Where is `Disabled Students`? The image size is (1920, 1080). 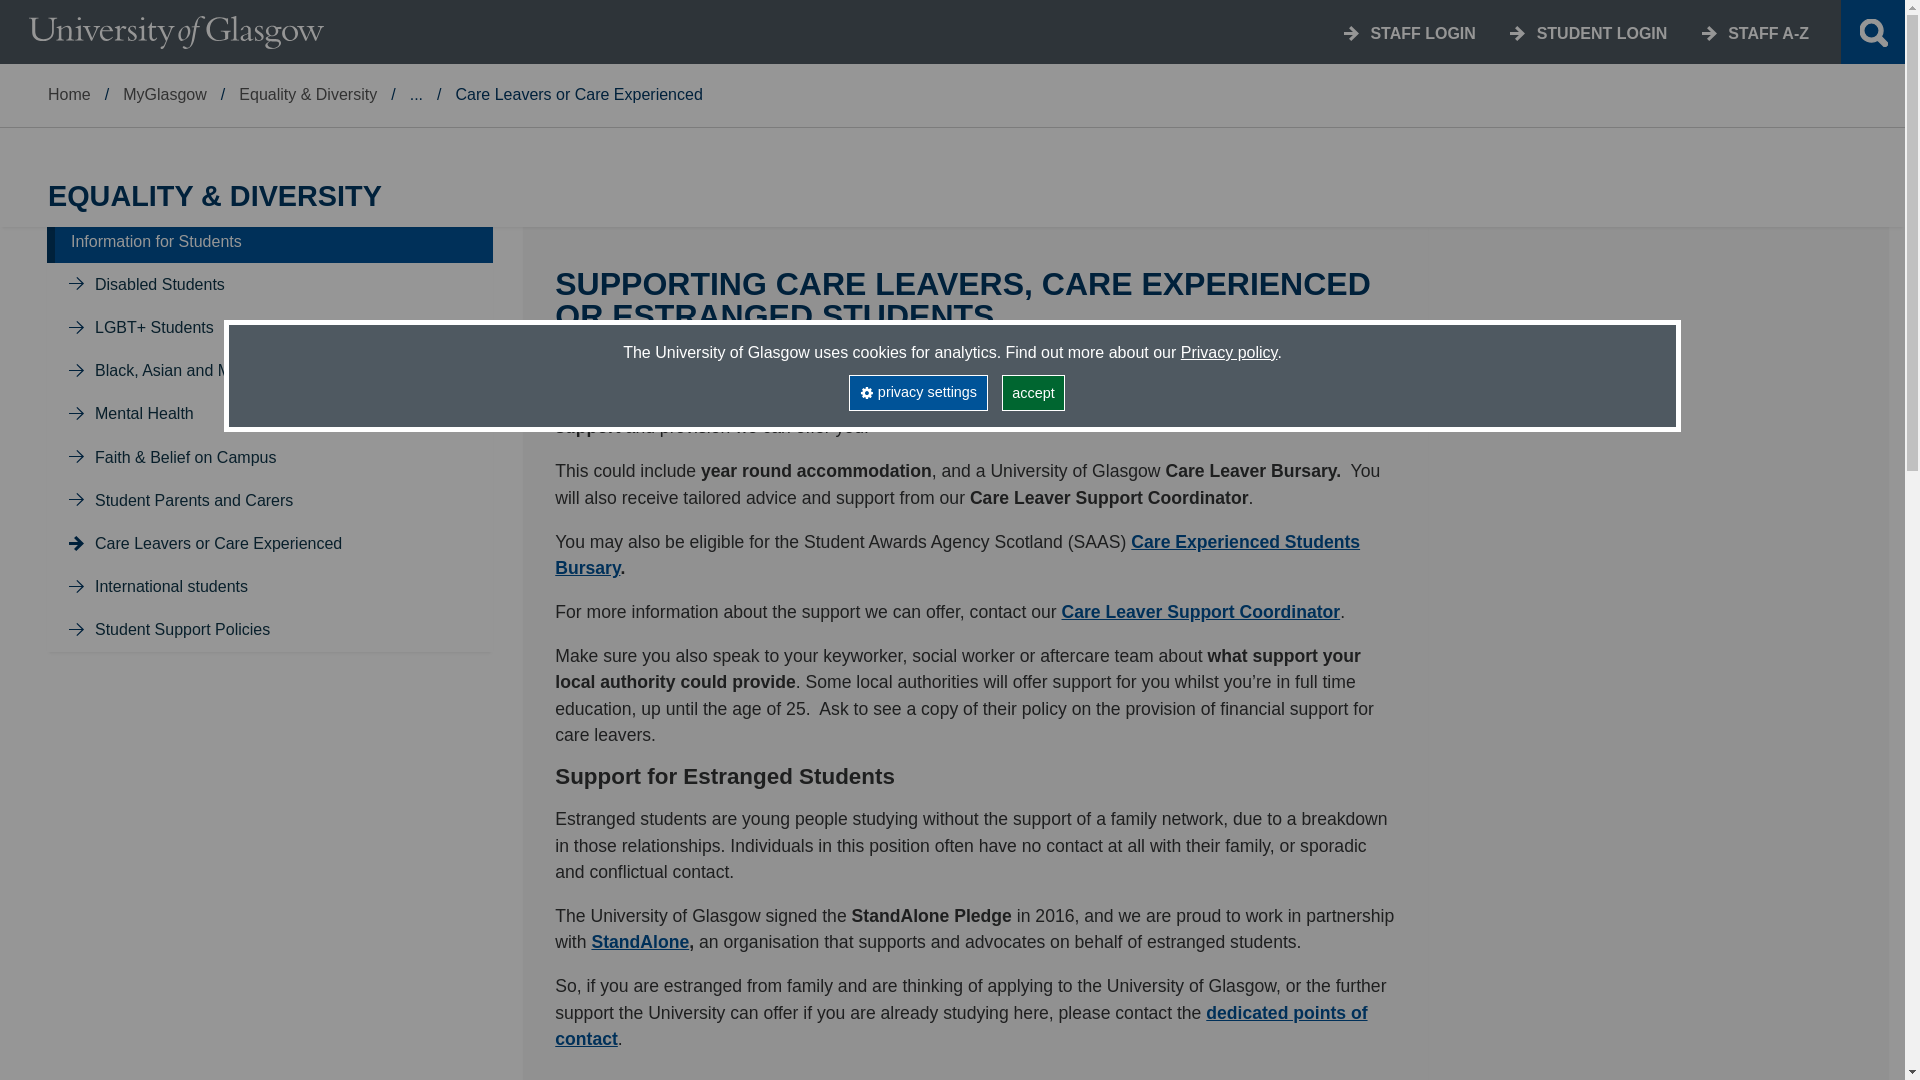 Disabled Students is located at coordinates (159, 284).